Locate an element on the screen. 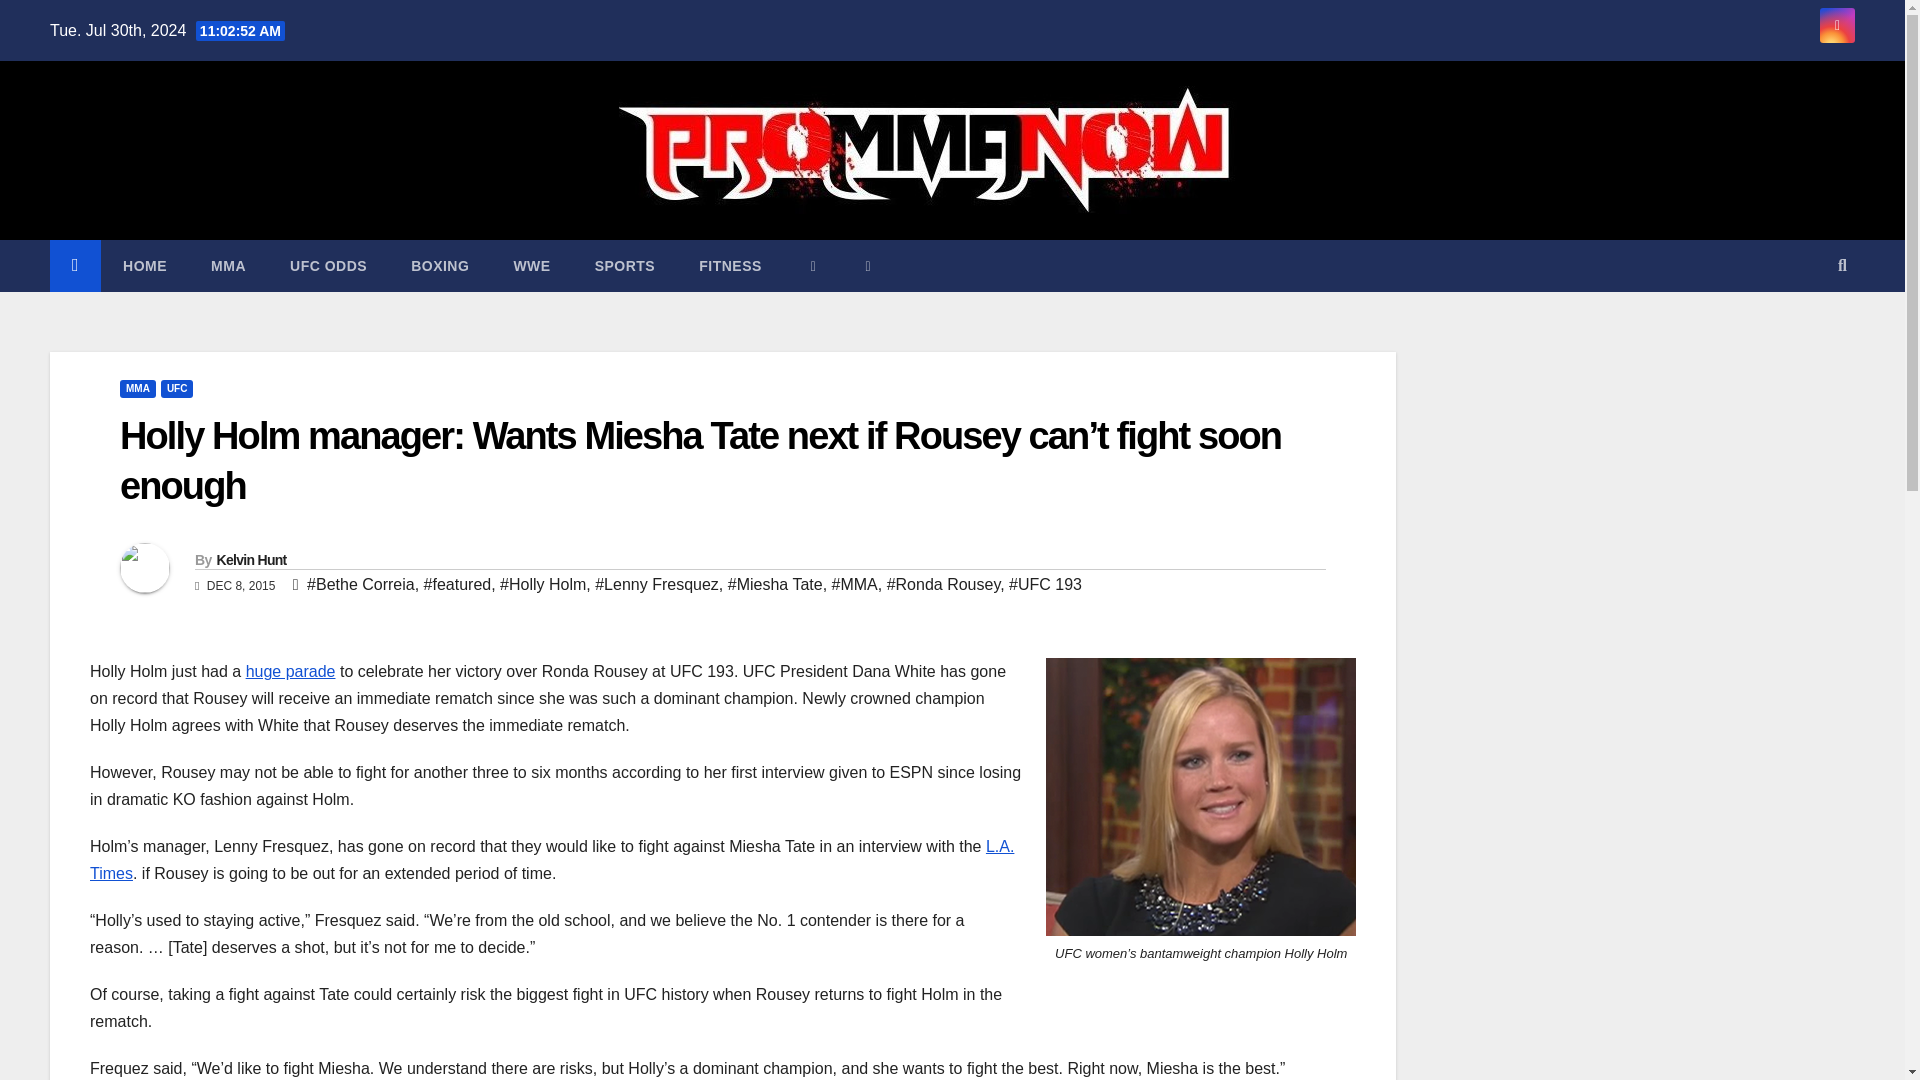 The image size is (1920, 1080). Kelvin Hunt is located at coordinates (250, 560).